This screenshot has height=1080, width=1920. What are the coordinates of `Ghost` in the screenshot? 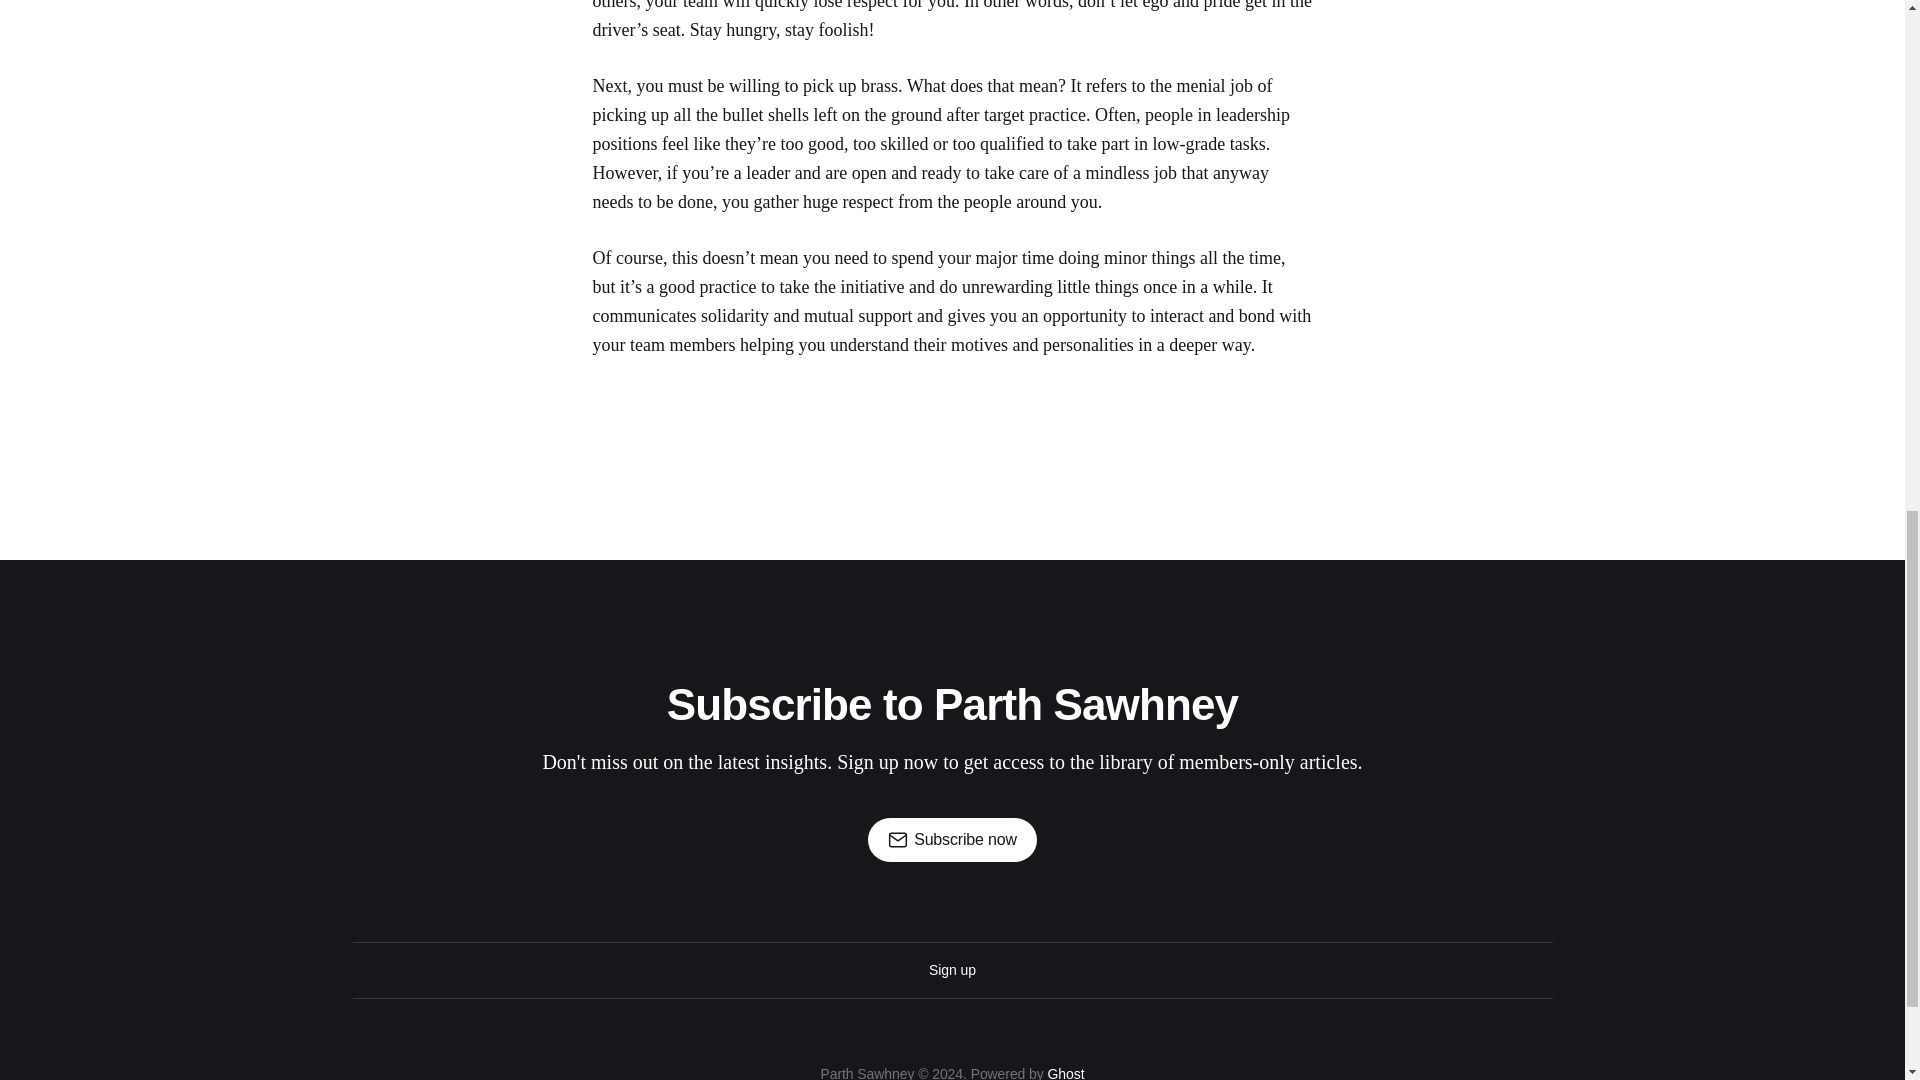 It's located at (1066, 1072).